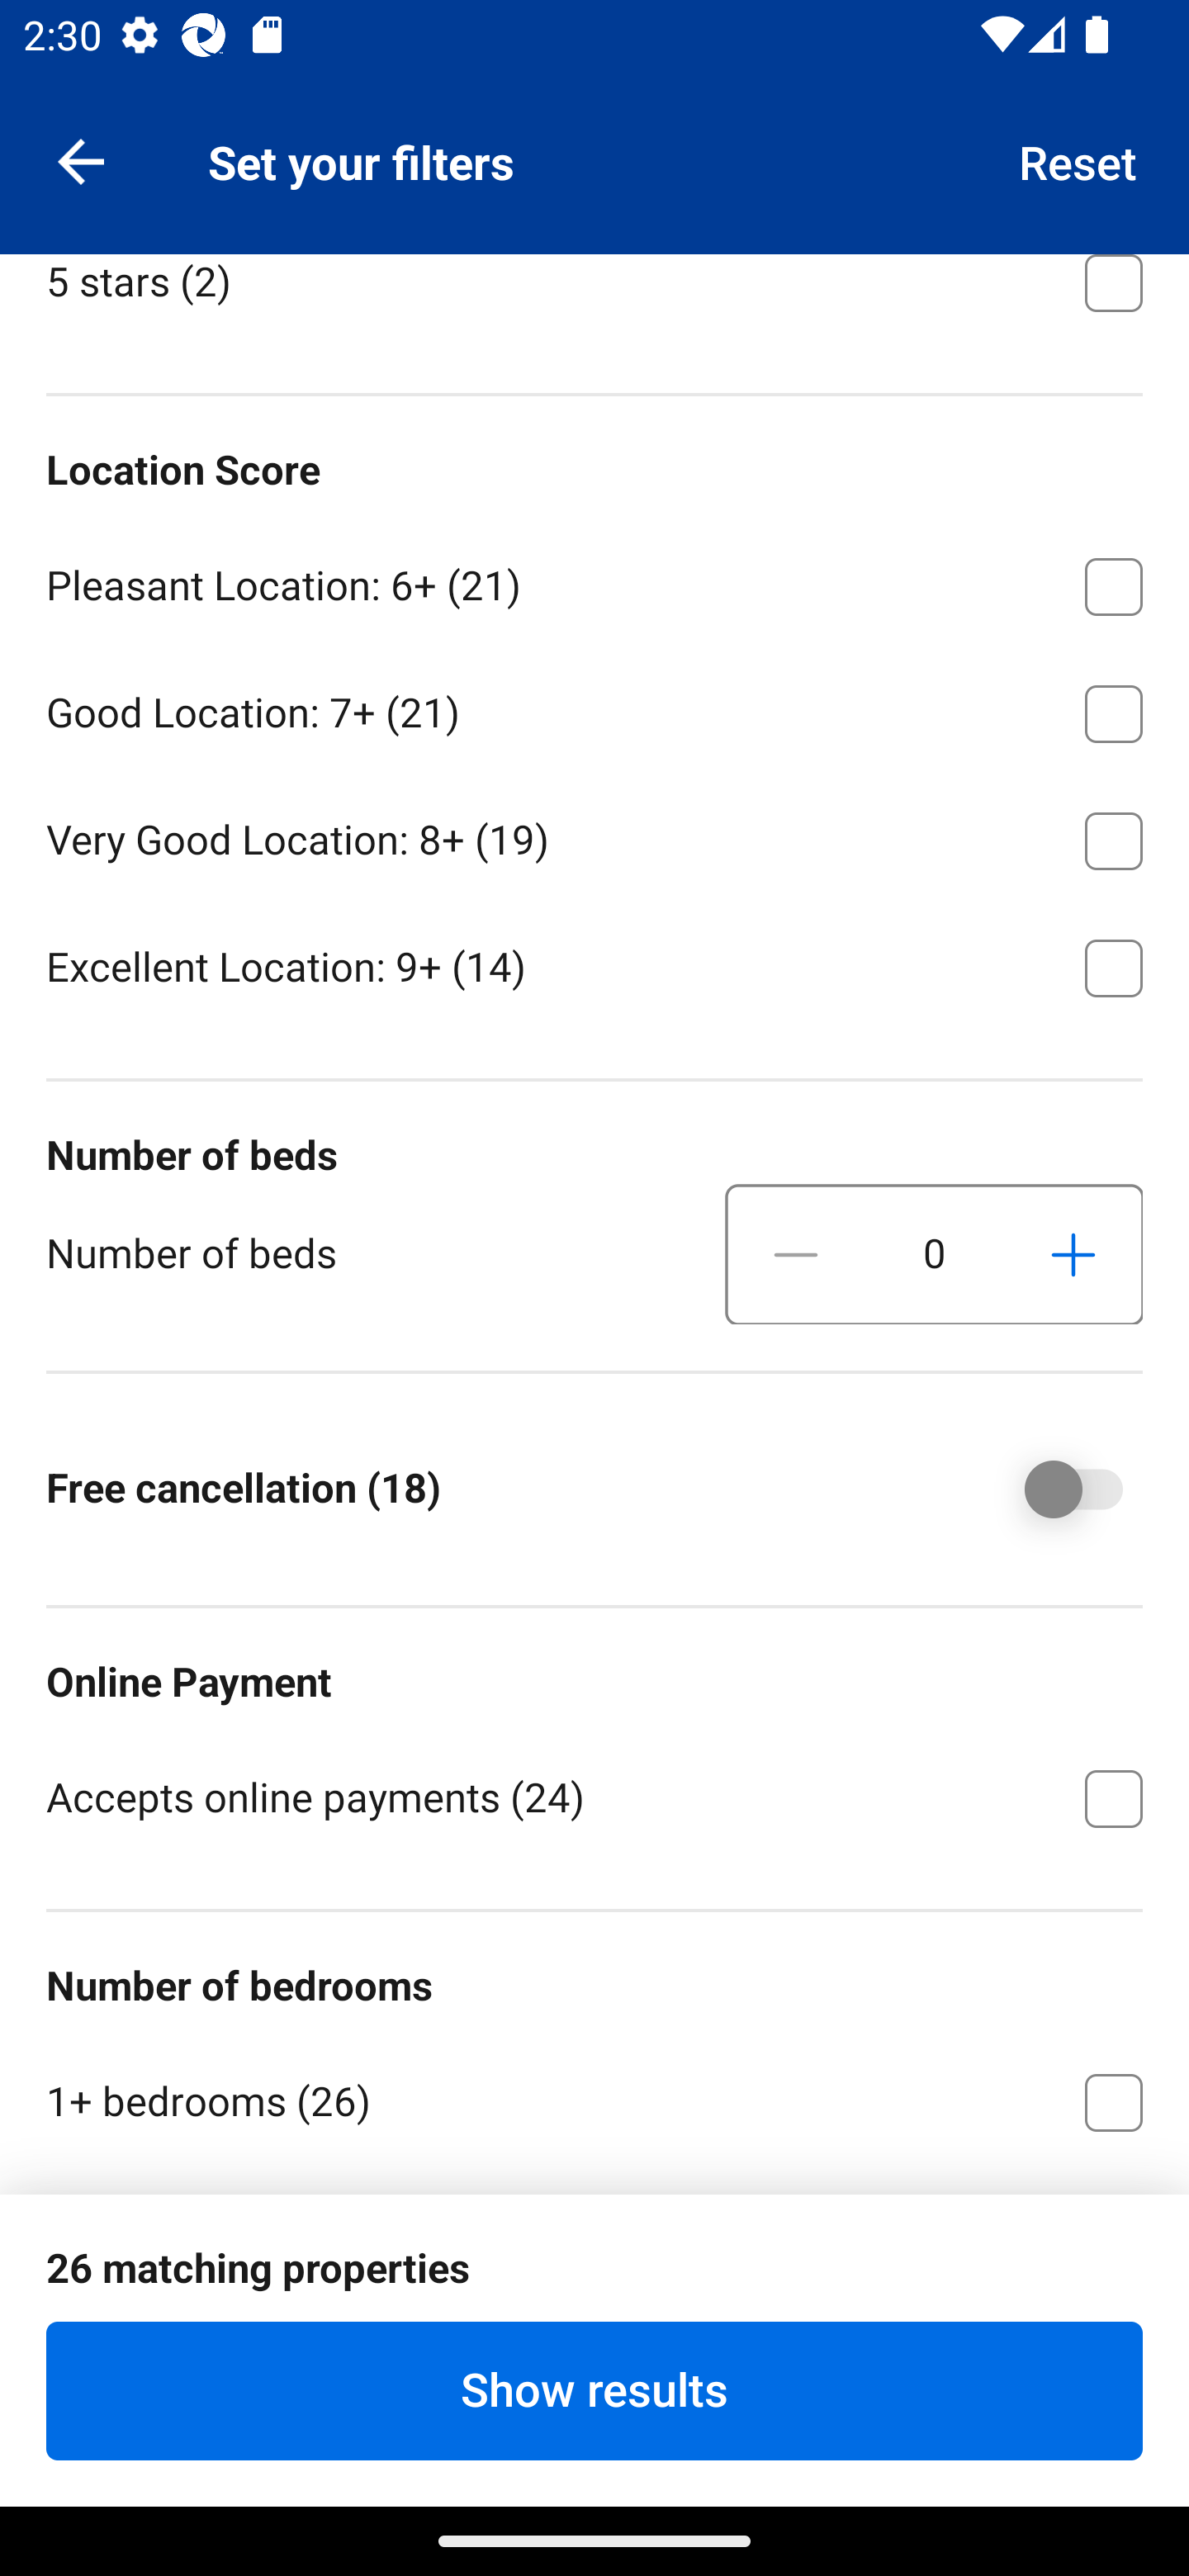  What do you see at coordinates (594, 581) in the screenshot?
I see `Pleasant Location: 6+ ⁦(21)` at bounding box center [594, 581].